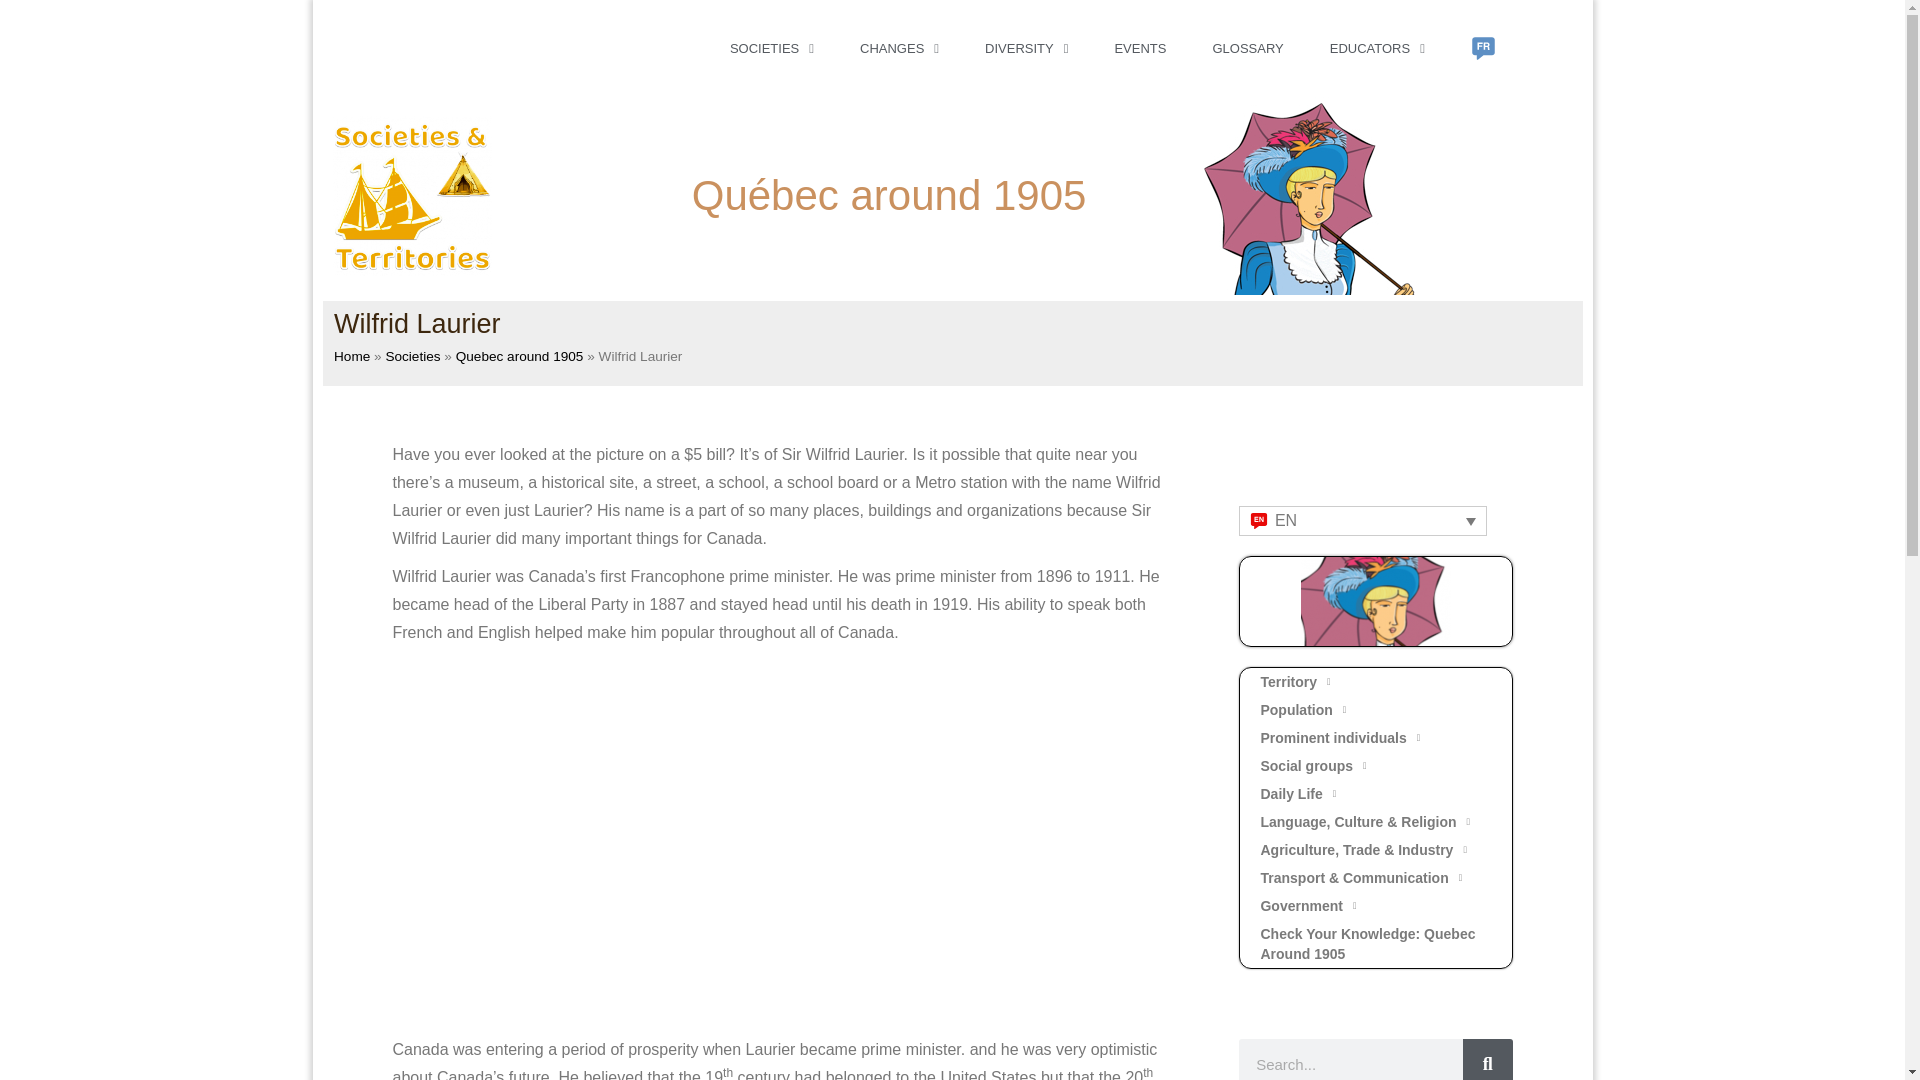 The height and width of the screenshot is (1080, 1920). Describe the element at coordinates (772, 48) in the screenshot. I see `SOCIETIES` at that location.